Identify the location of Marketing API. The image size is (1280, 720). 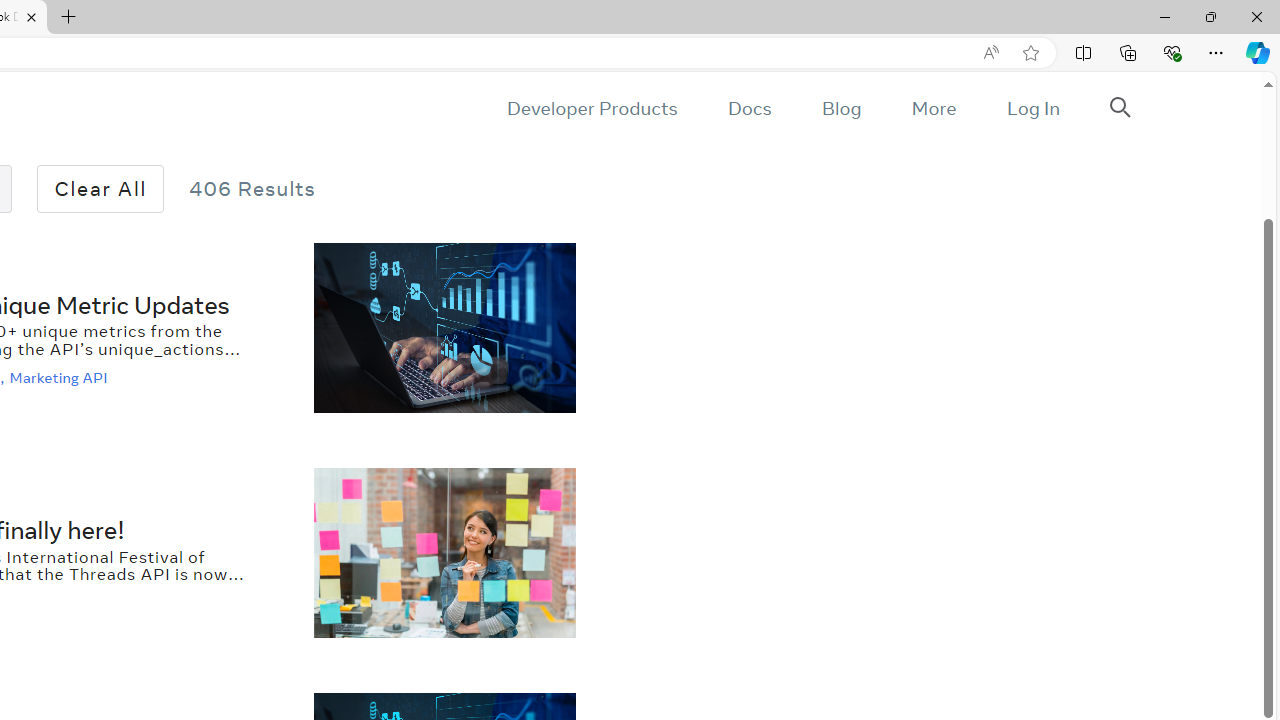
(60, 377).